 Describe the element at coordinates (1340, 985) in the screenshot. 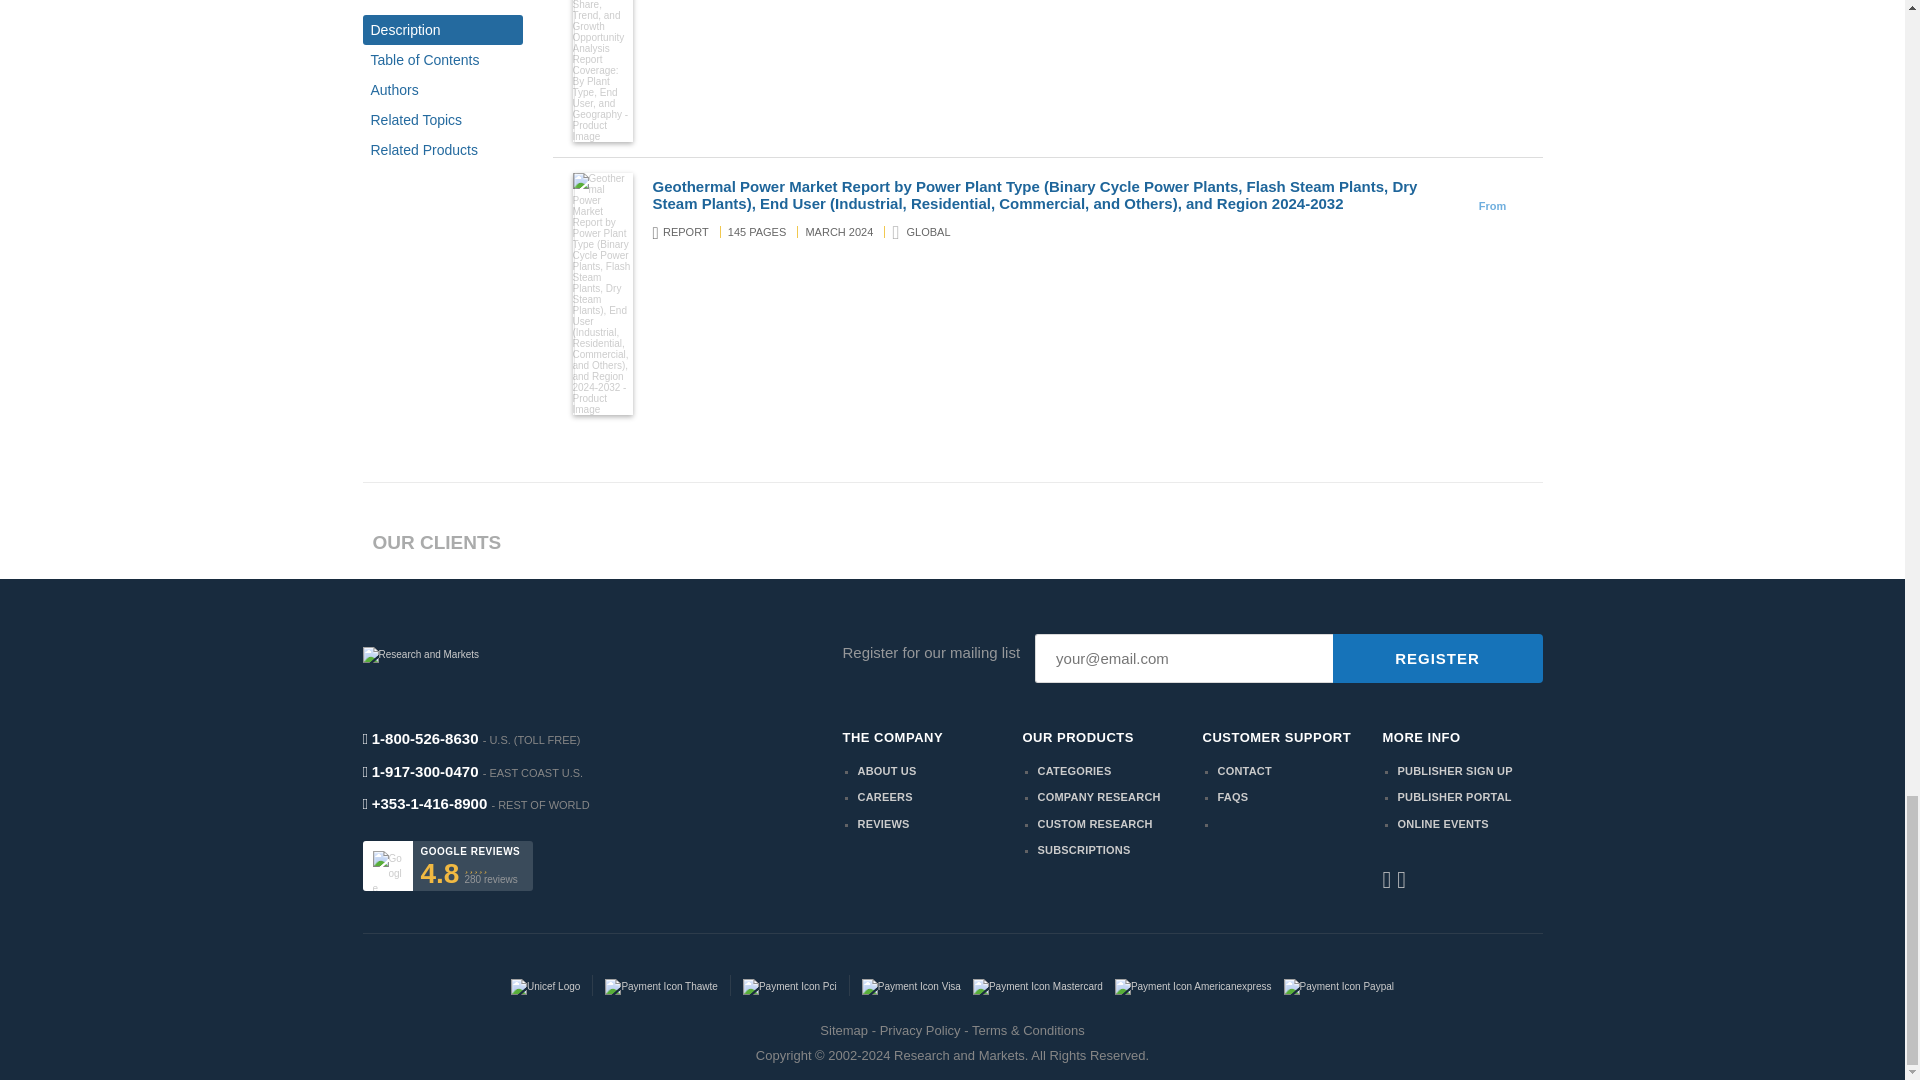

I see `PayPal` at that location.